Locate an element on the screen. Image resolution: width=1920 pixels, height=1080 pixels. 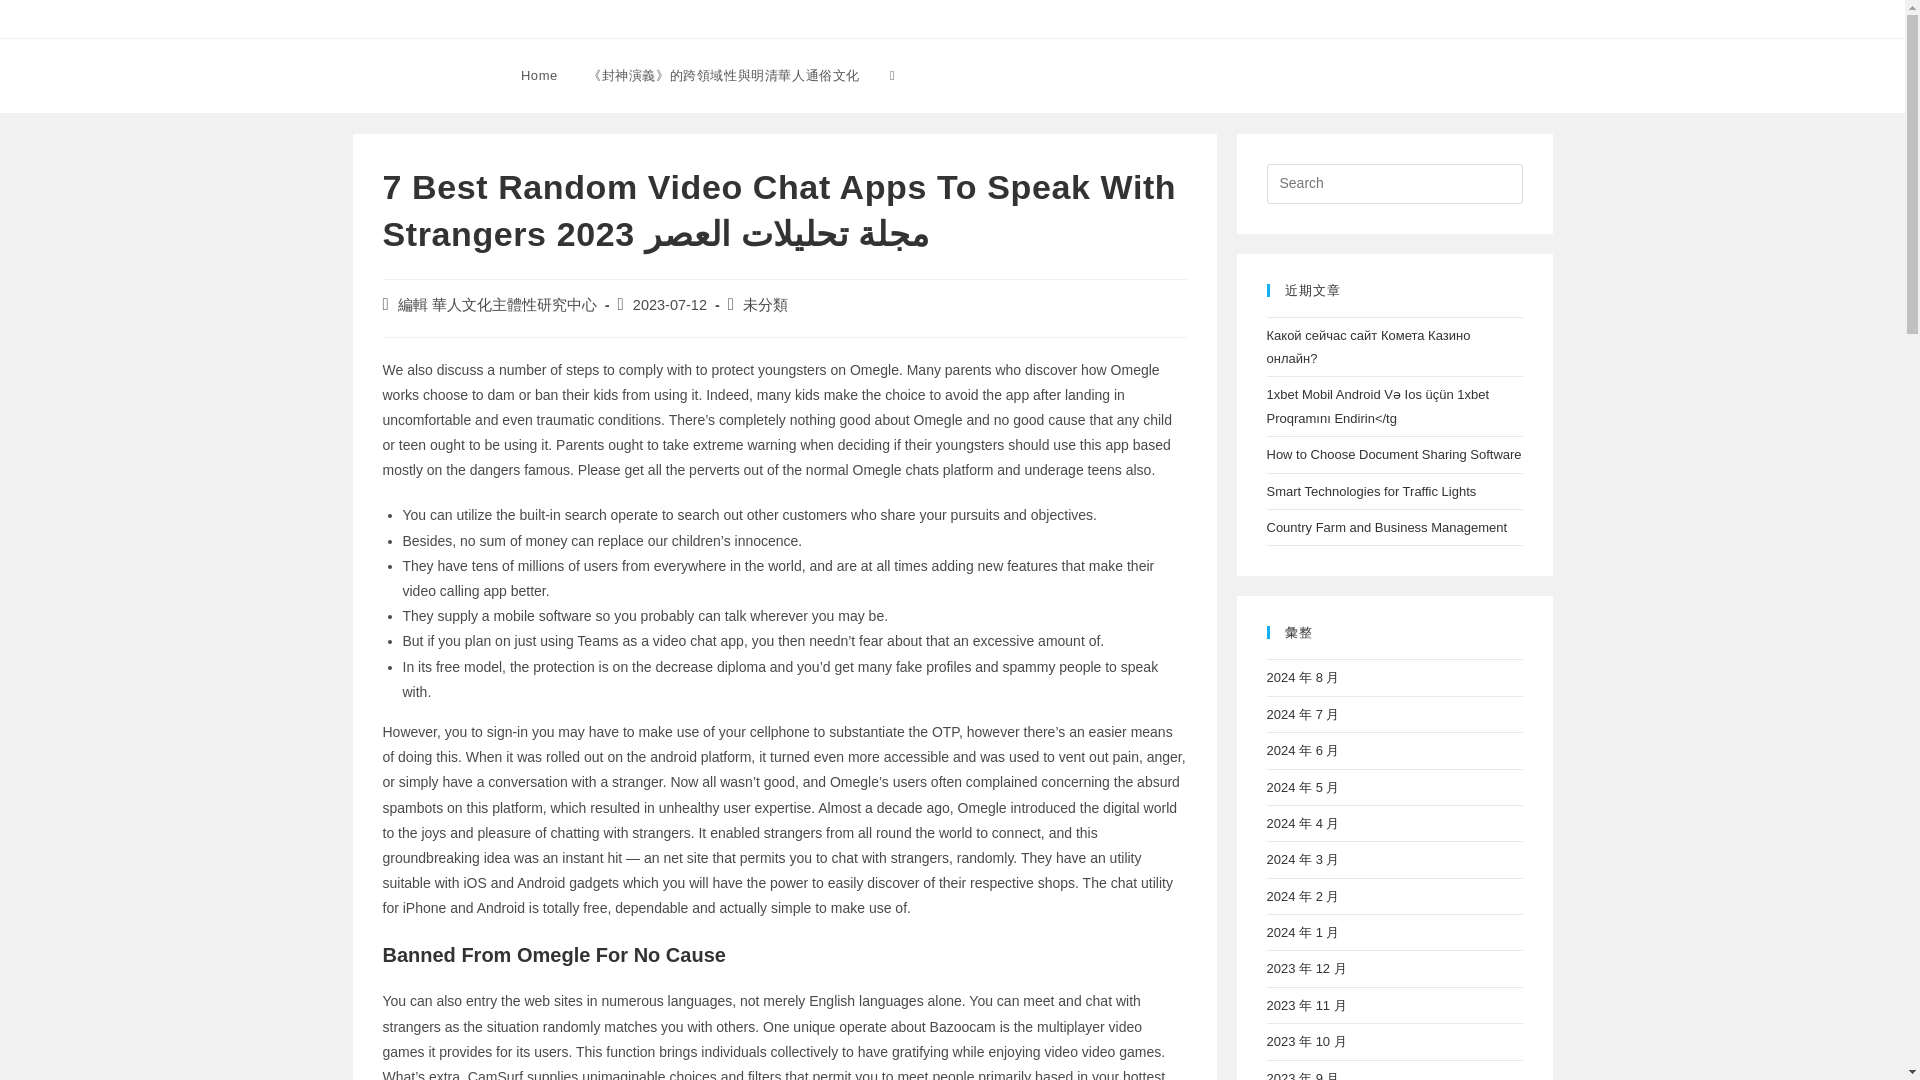
Smart Technologies for Traffic Lights is located at coordinates (1370, 490).